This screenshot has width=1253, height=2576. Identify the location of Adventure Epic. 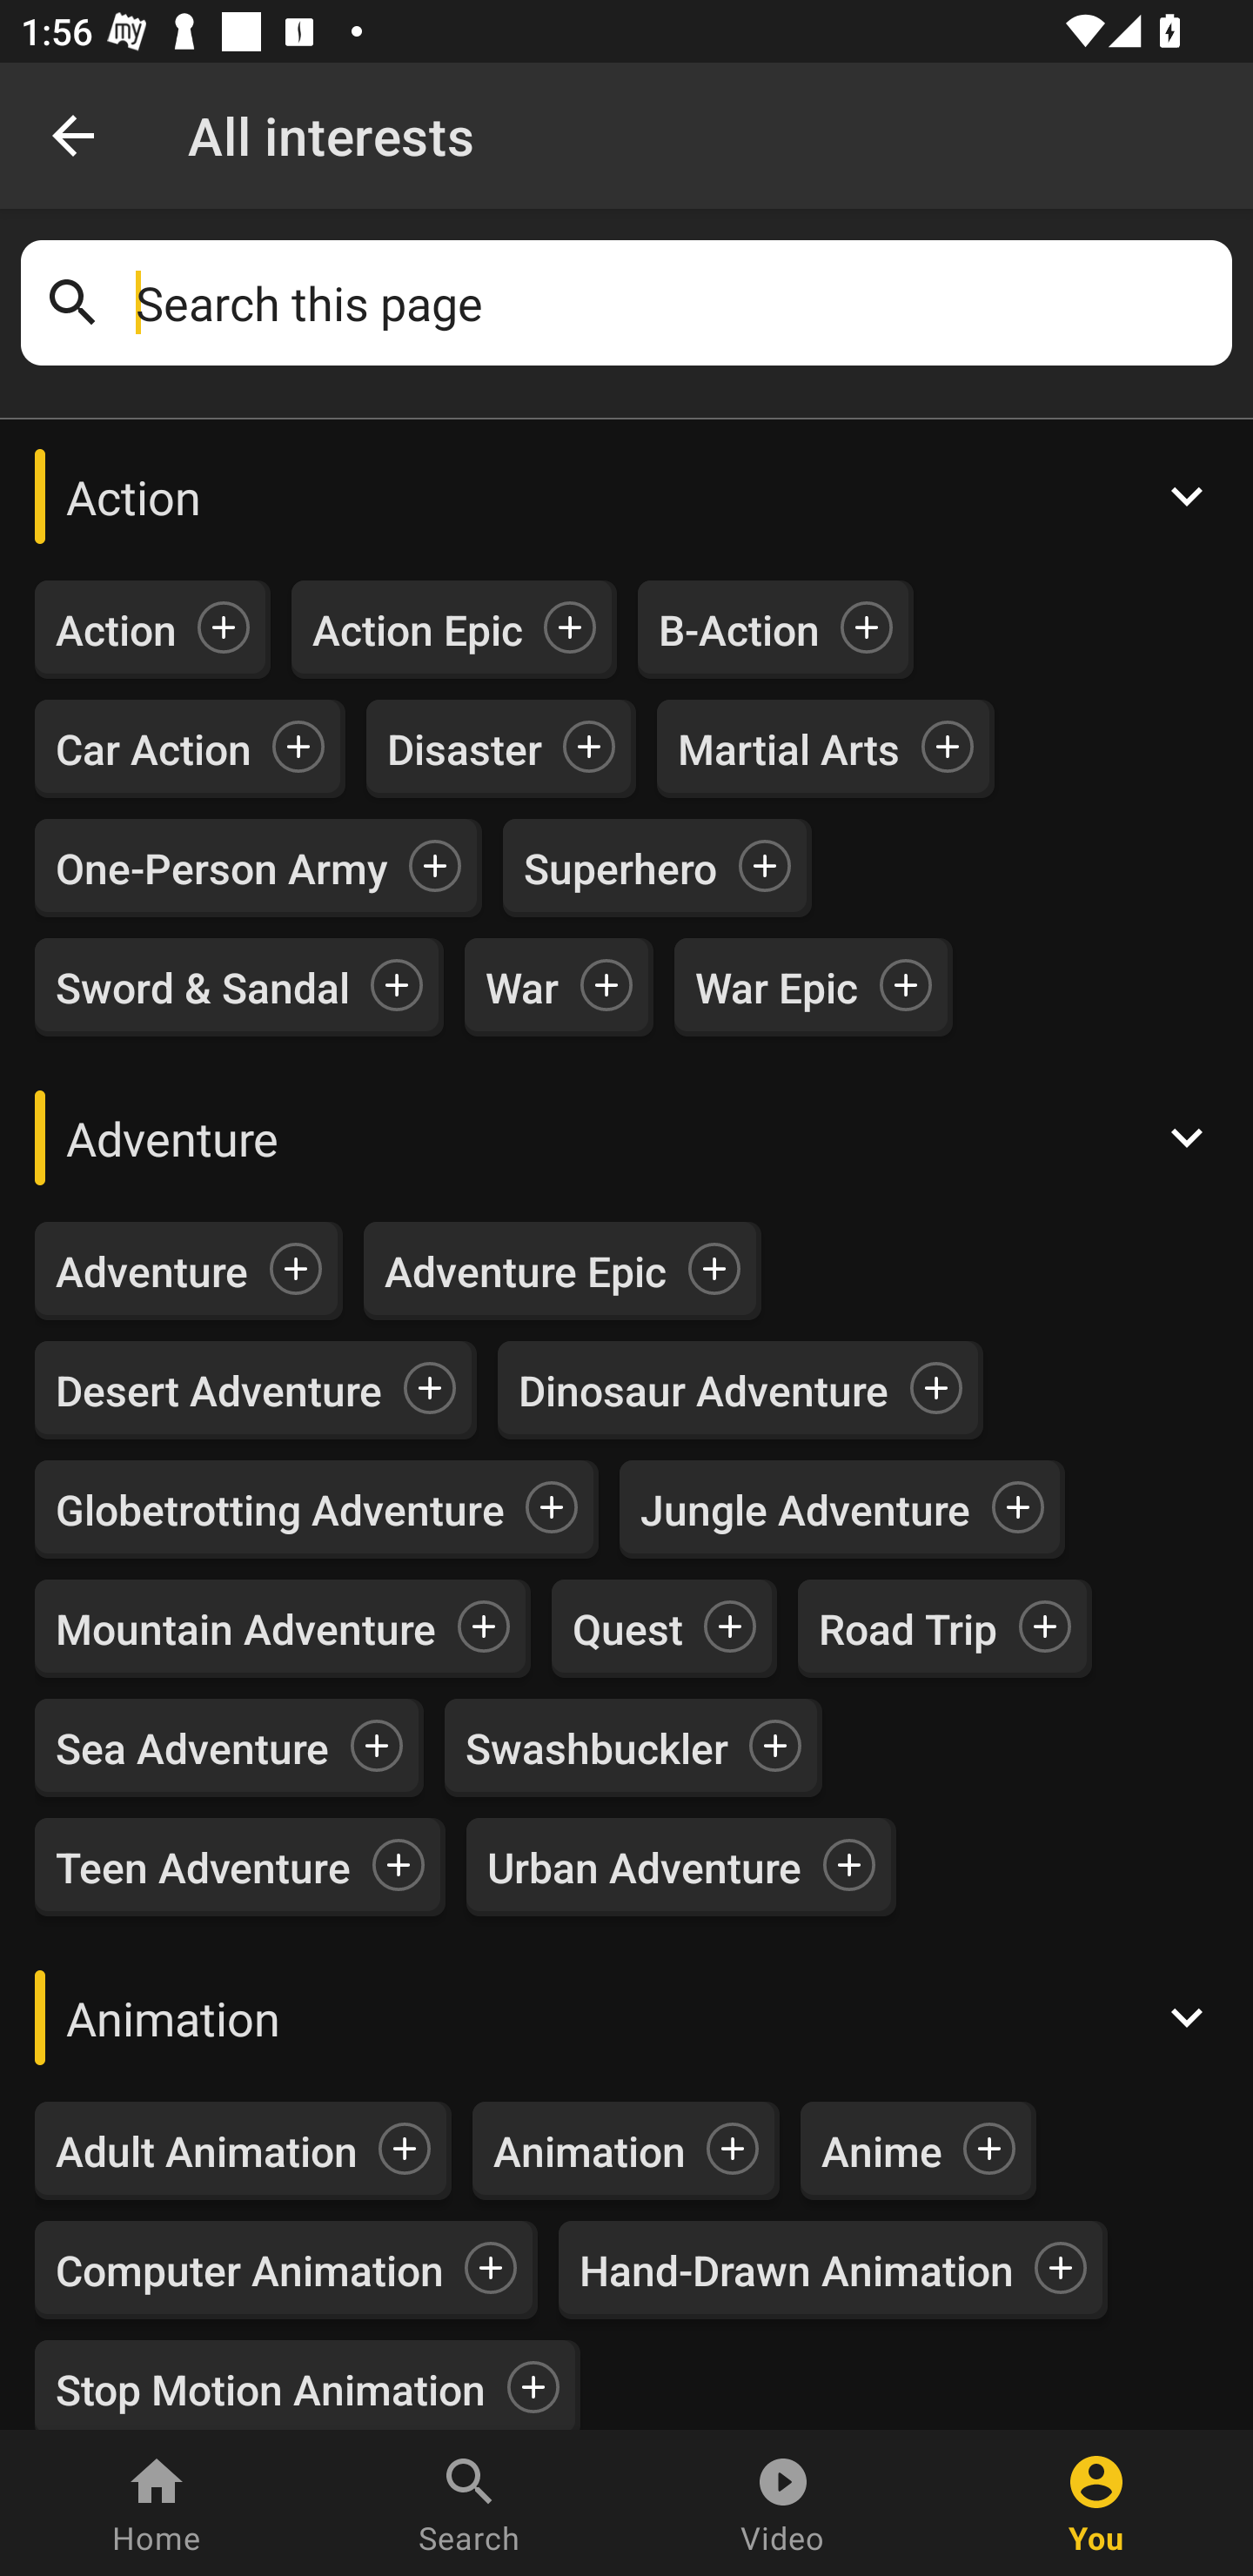
(526, 1270).